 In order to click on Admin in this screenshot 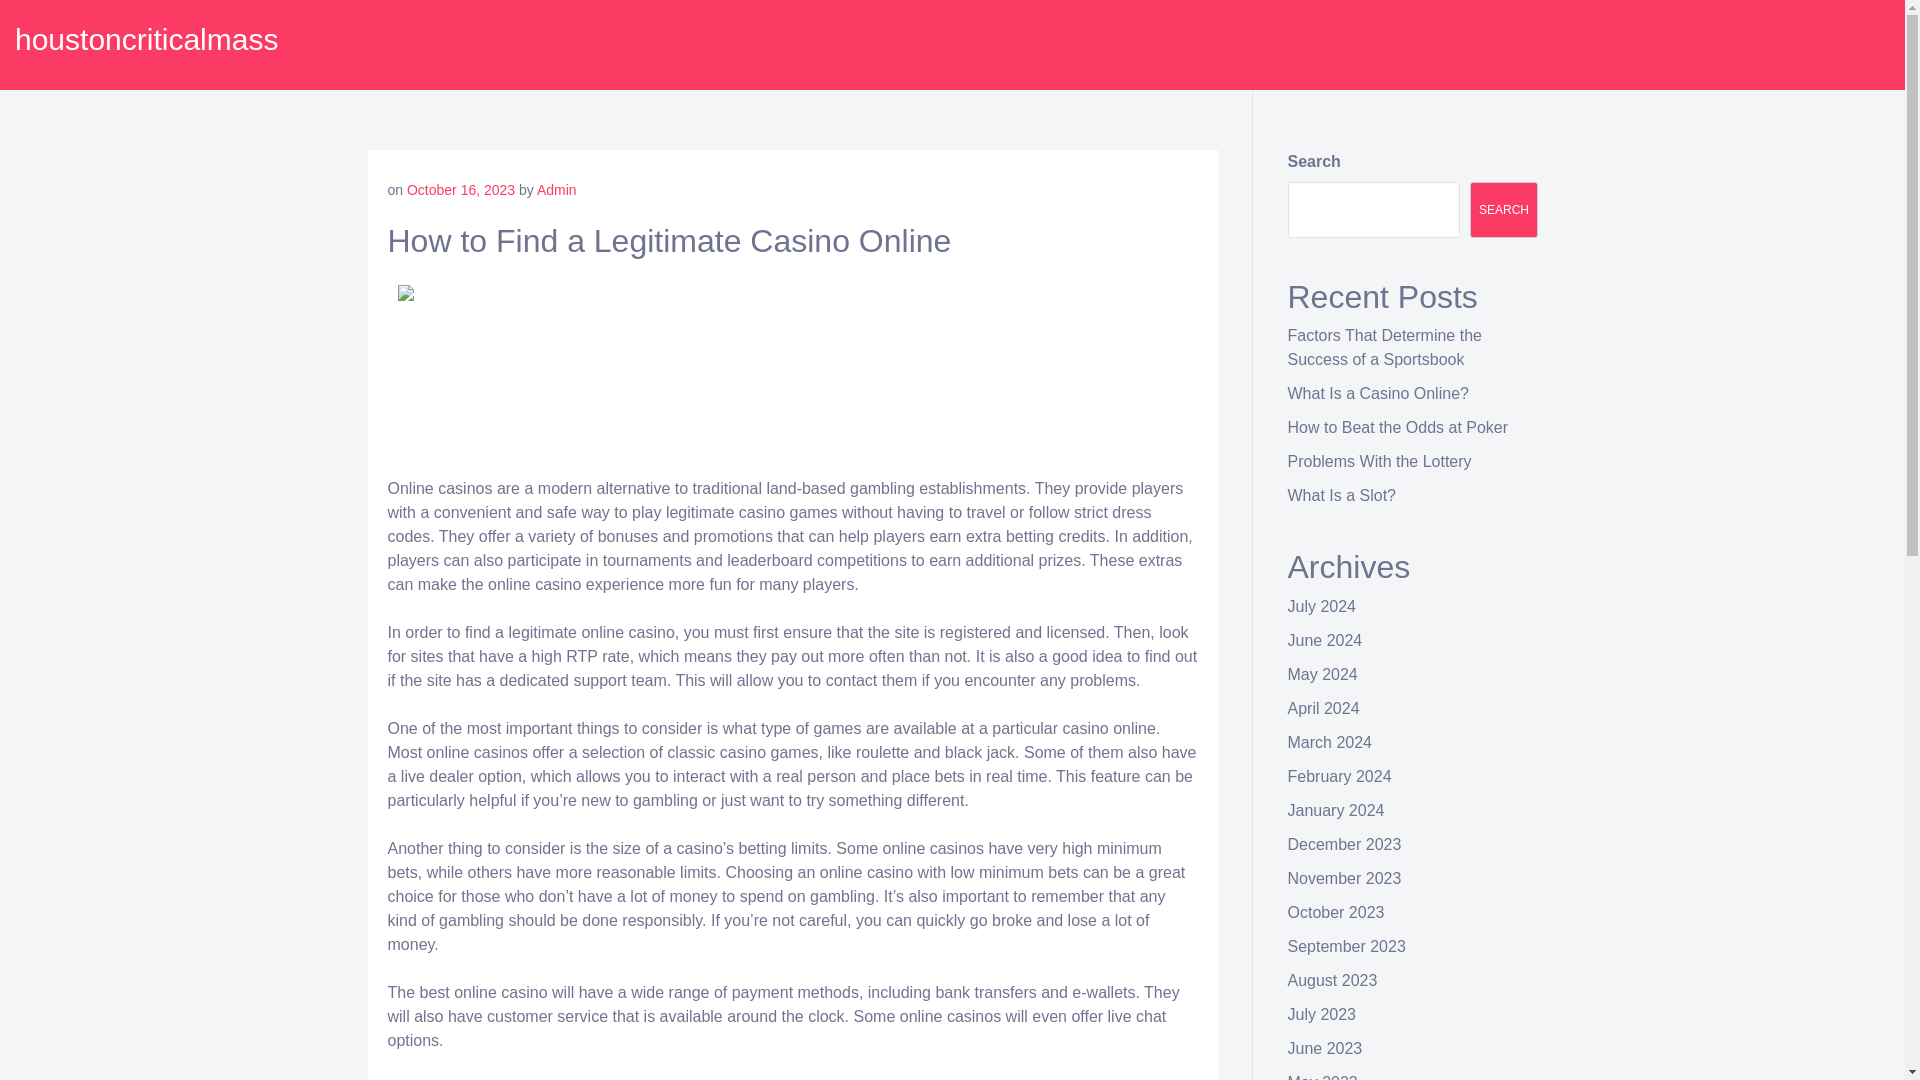, I will do `click(557, 190)`.